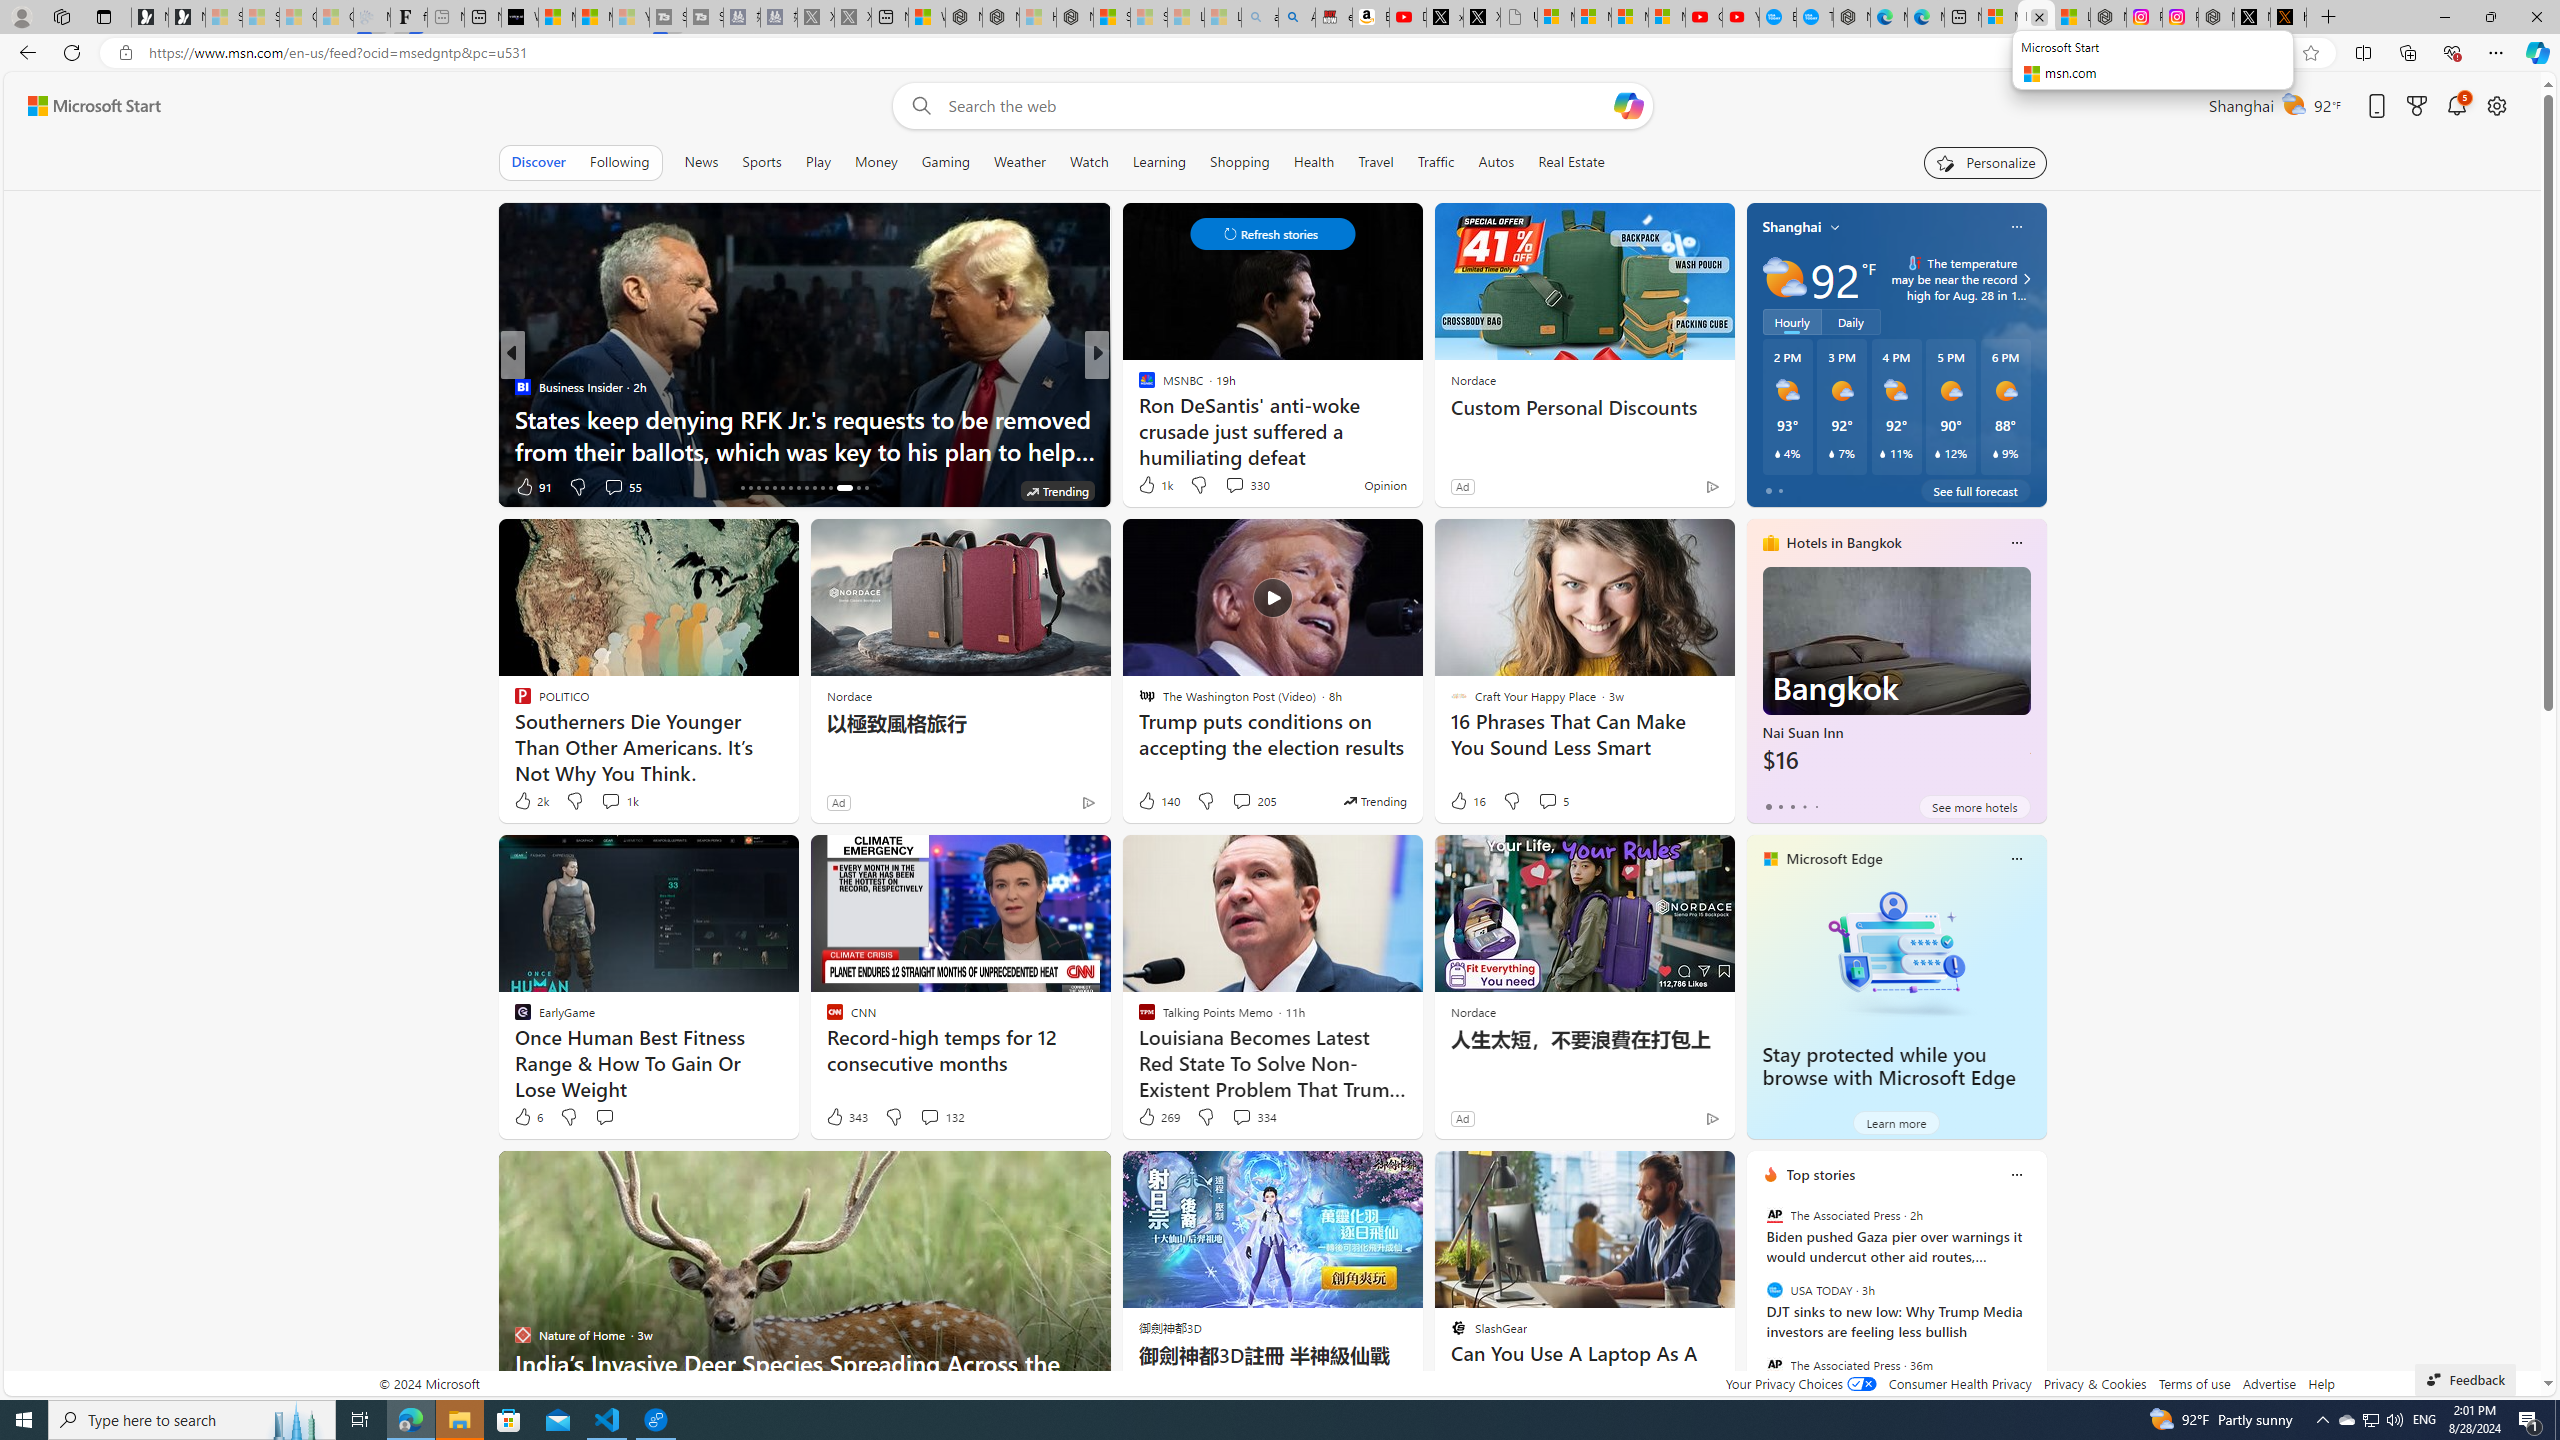 The width and height of the screenshot is (2560, 1440). What do you see at coordinates (875, 162) in the screenshot?
I see `Money` at bounding box center [875, 162].